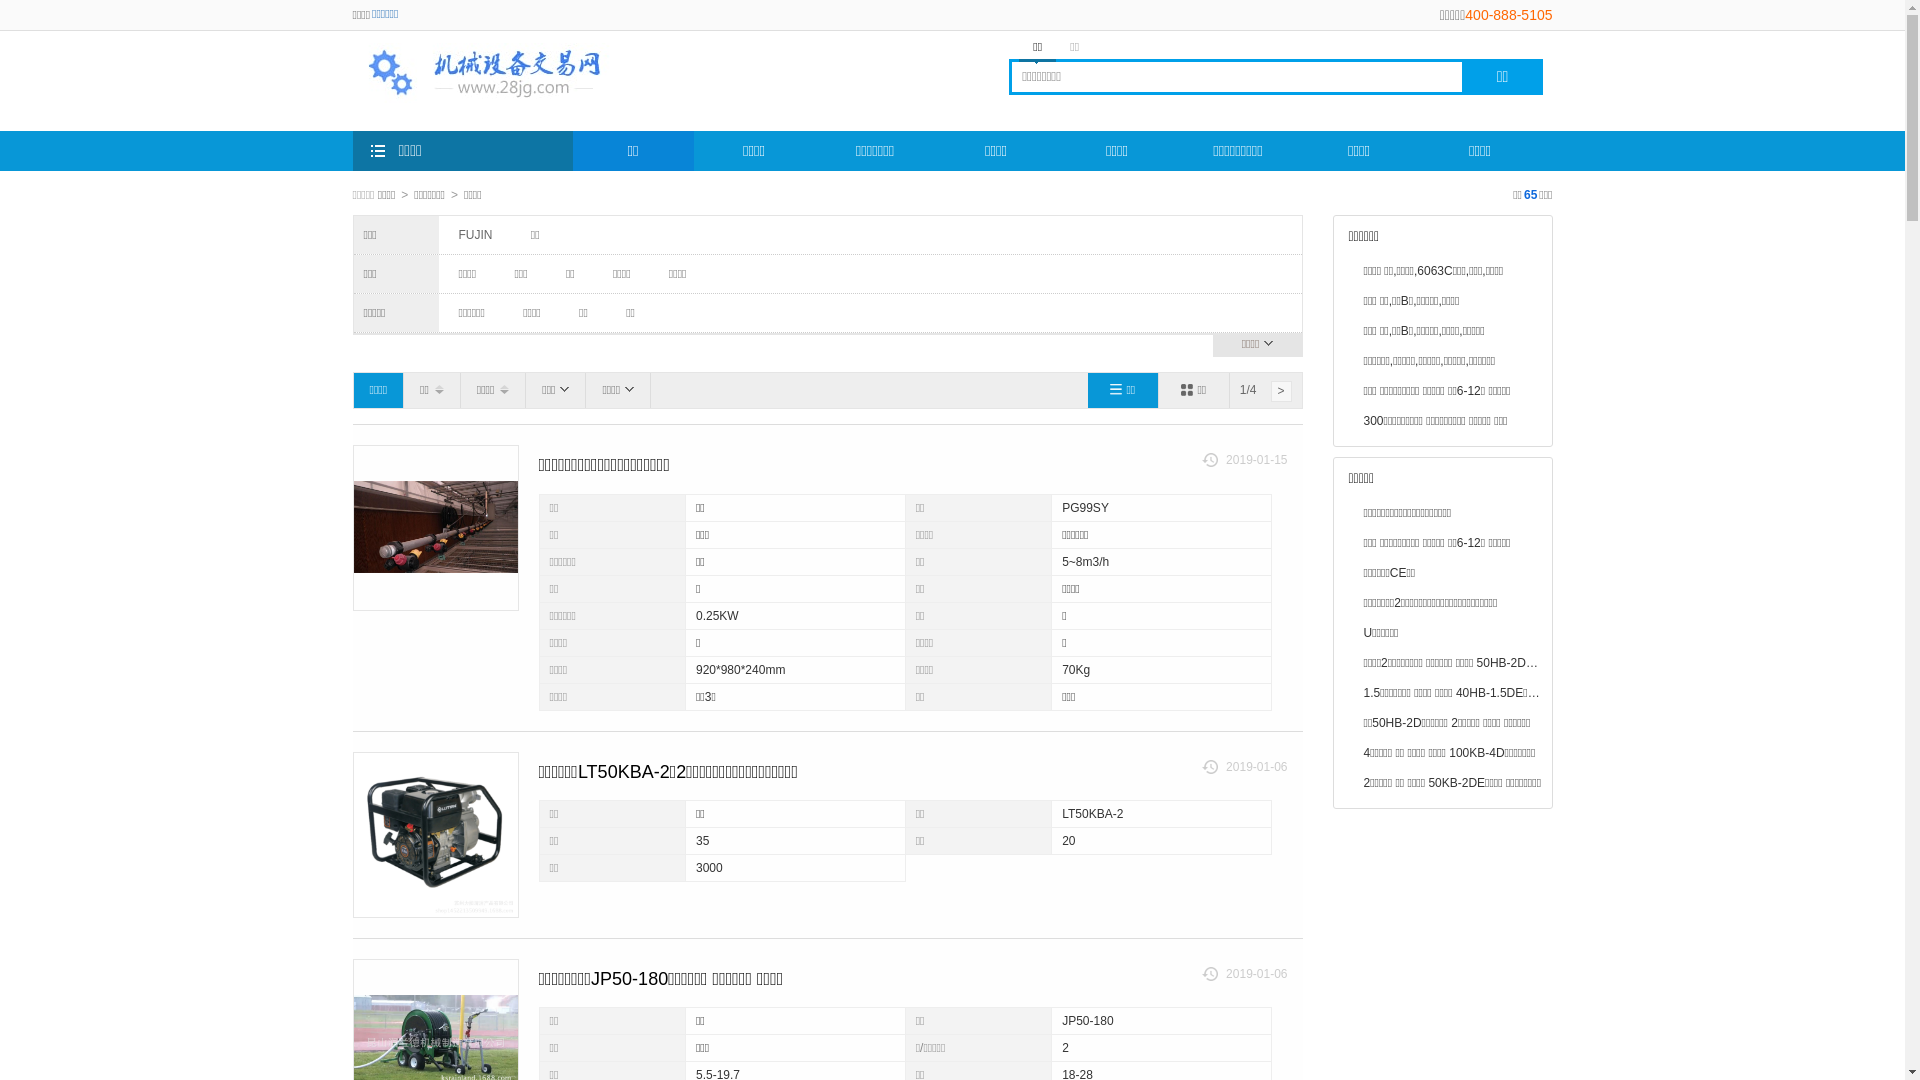 The width and height of the screenshot is (1920, 1080). I want to click on >, so click(1280, 392).